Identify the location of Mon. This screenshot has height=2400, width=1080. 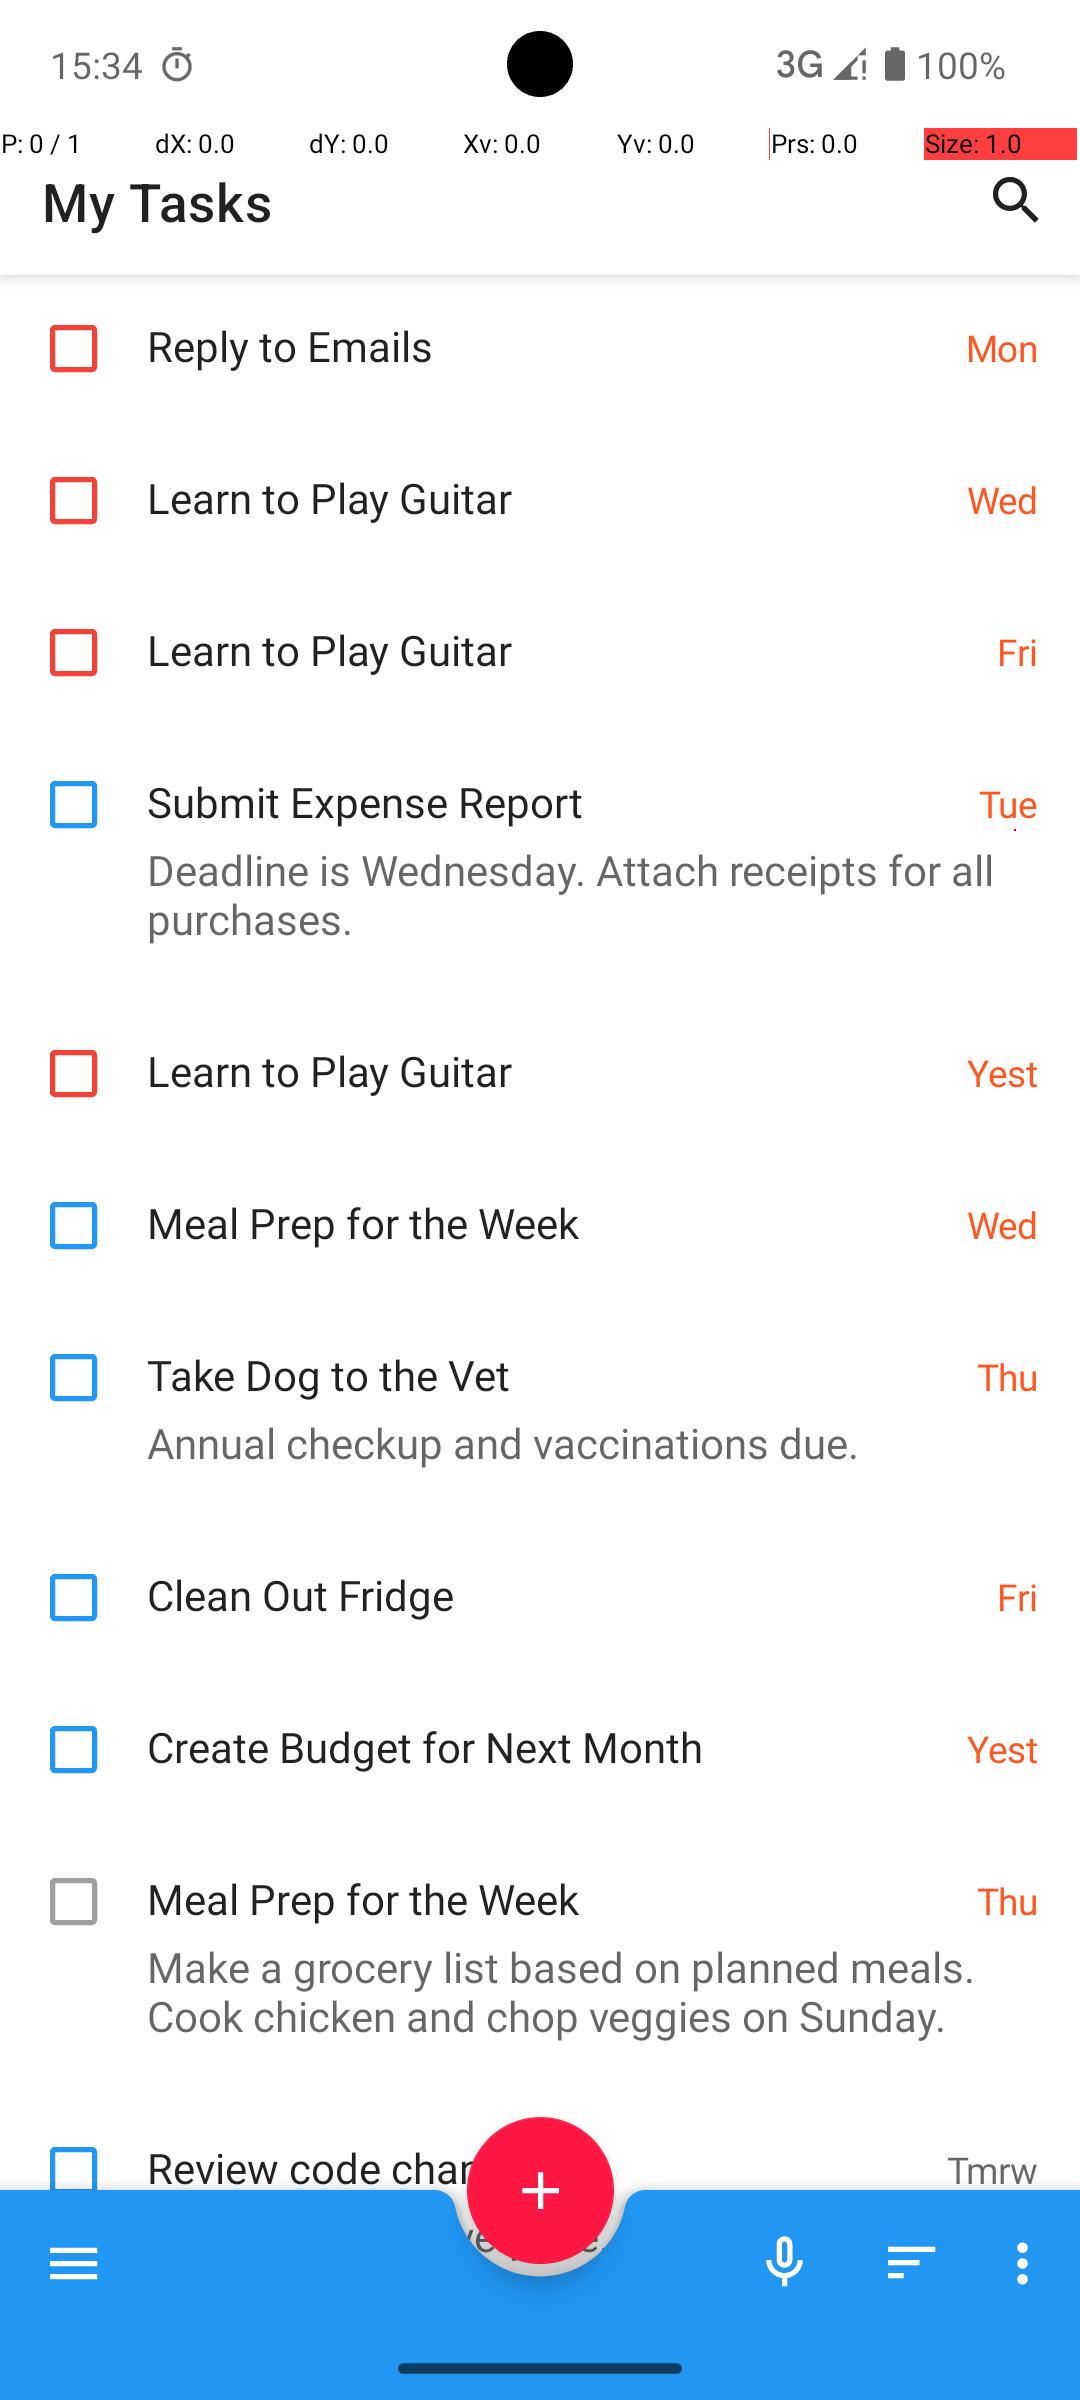
(1002, 347).